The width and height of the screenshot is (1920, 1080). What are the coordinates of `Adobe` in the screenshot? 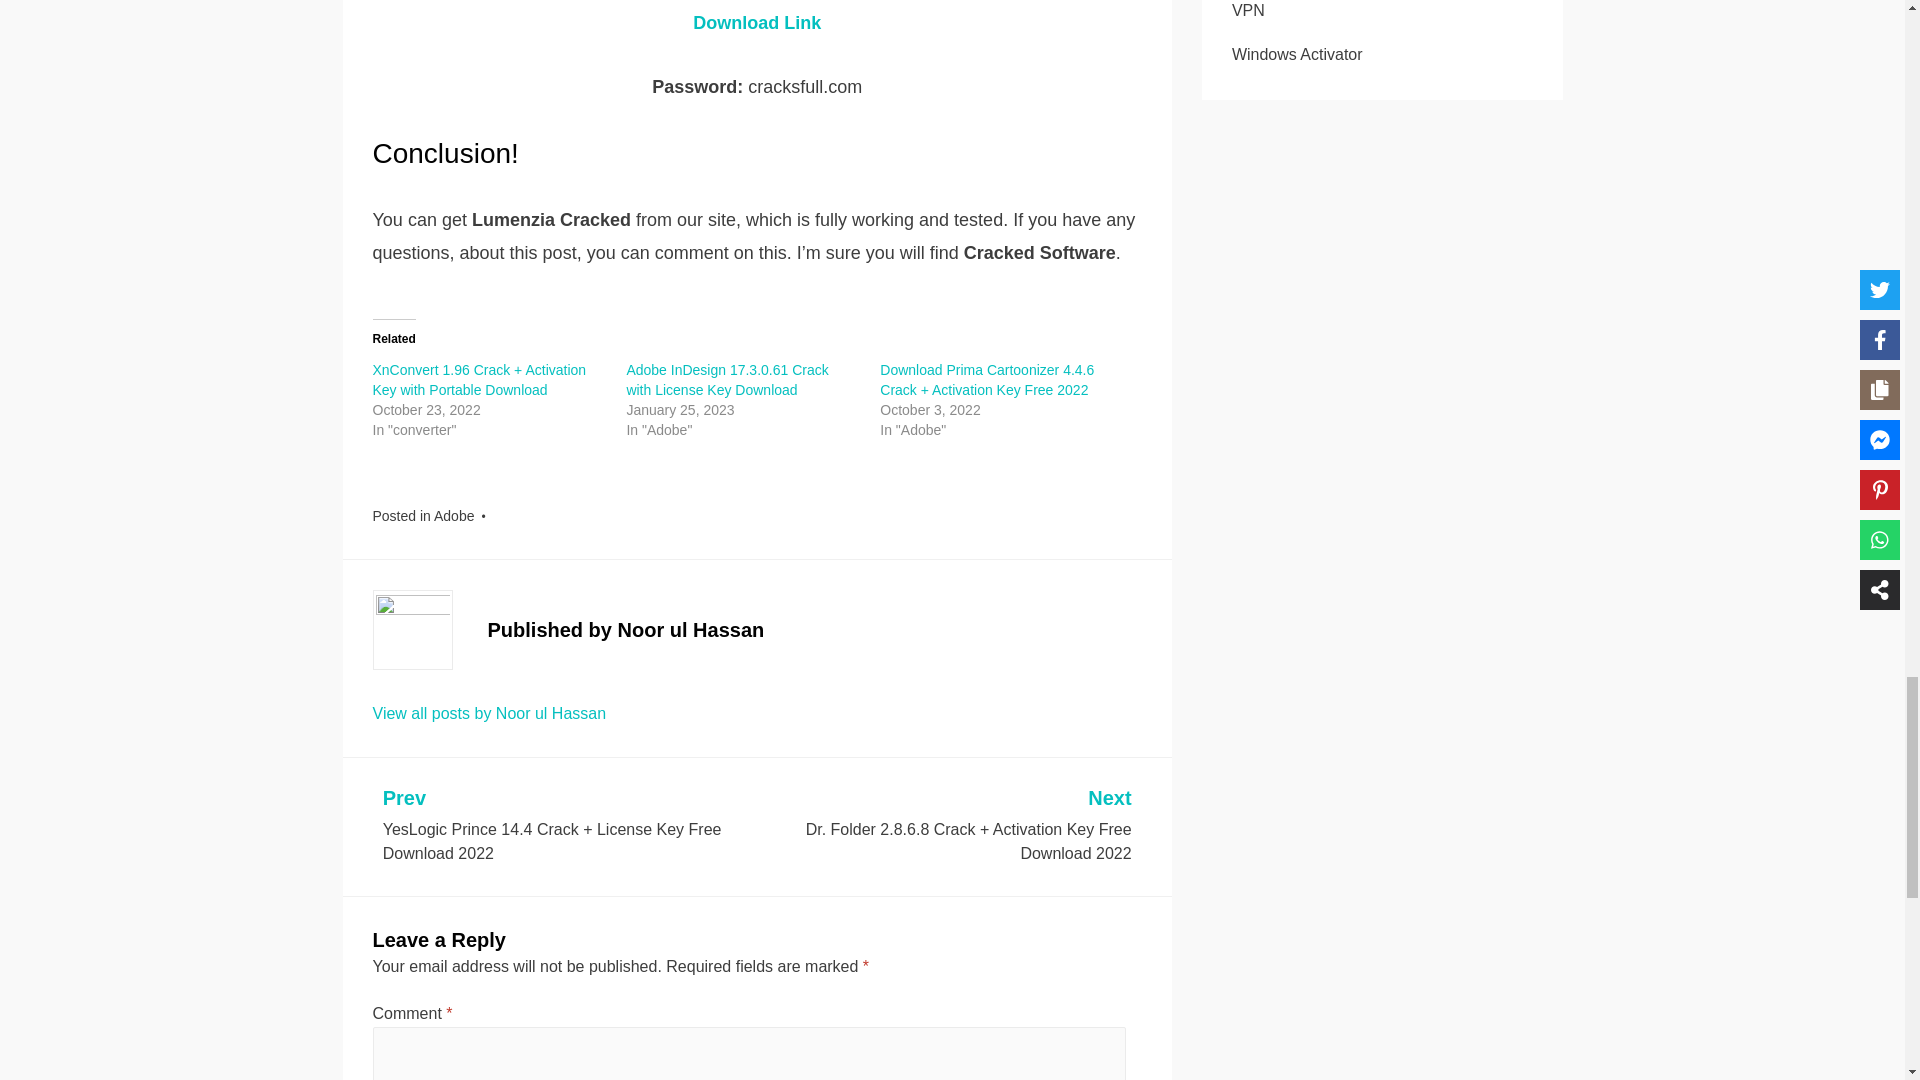 It's located at (454, 515).